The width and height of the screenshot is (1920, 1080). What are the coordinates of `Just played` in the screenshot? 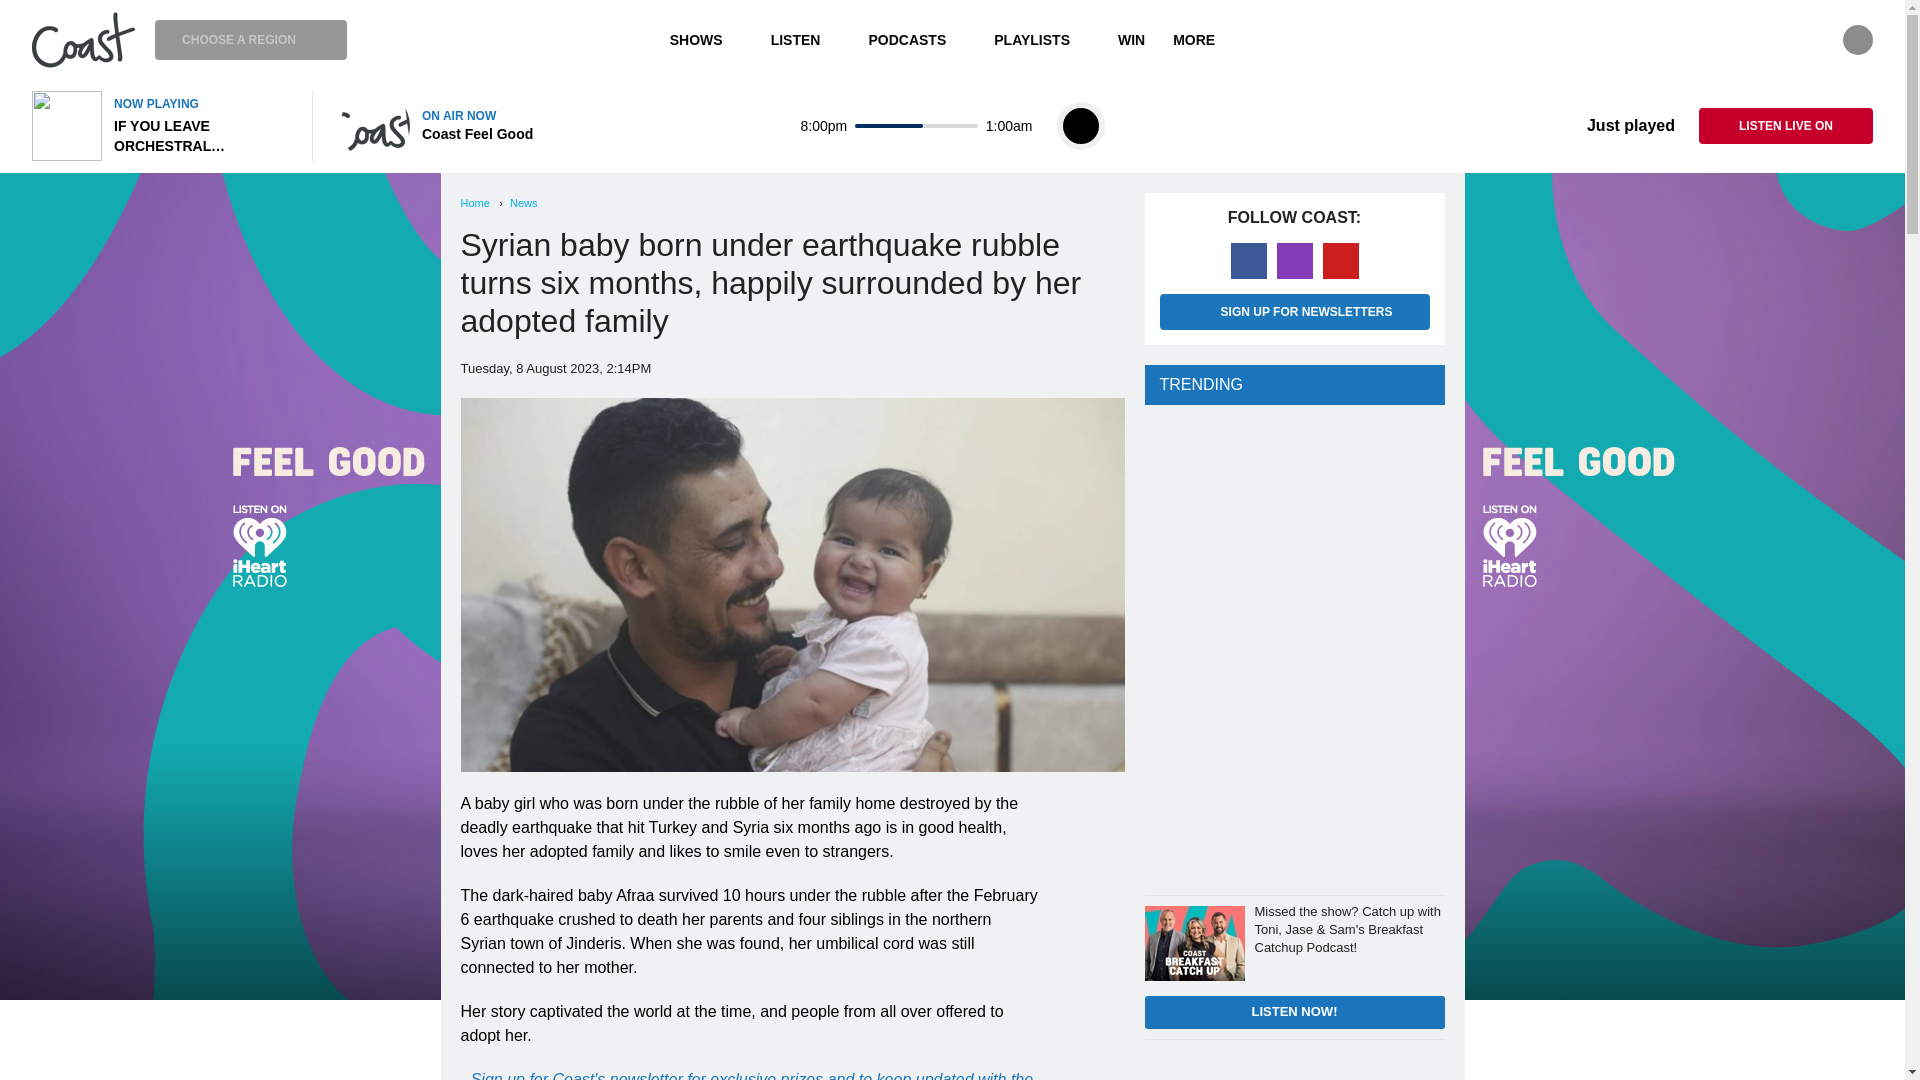 It's located at (1616, 126).